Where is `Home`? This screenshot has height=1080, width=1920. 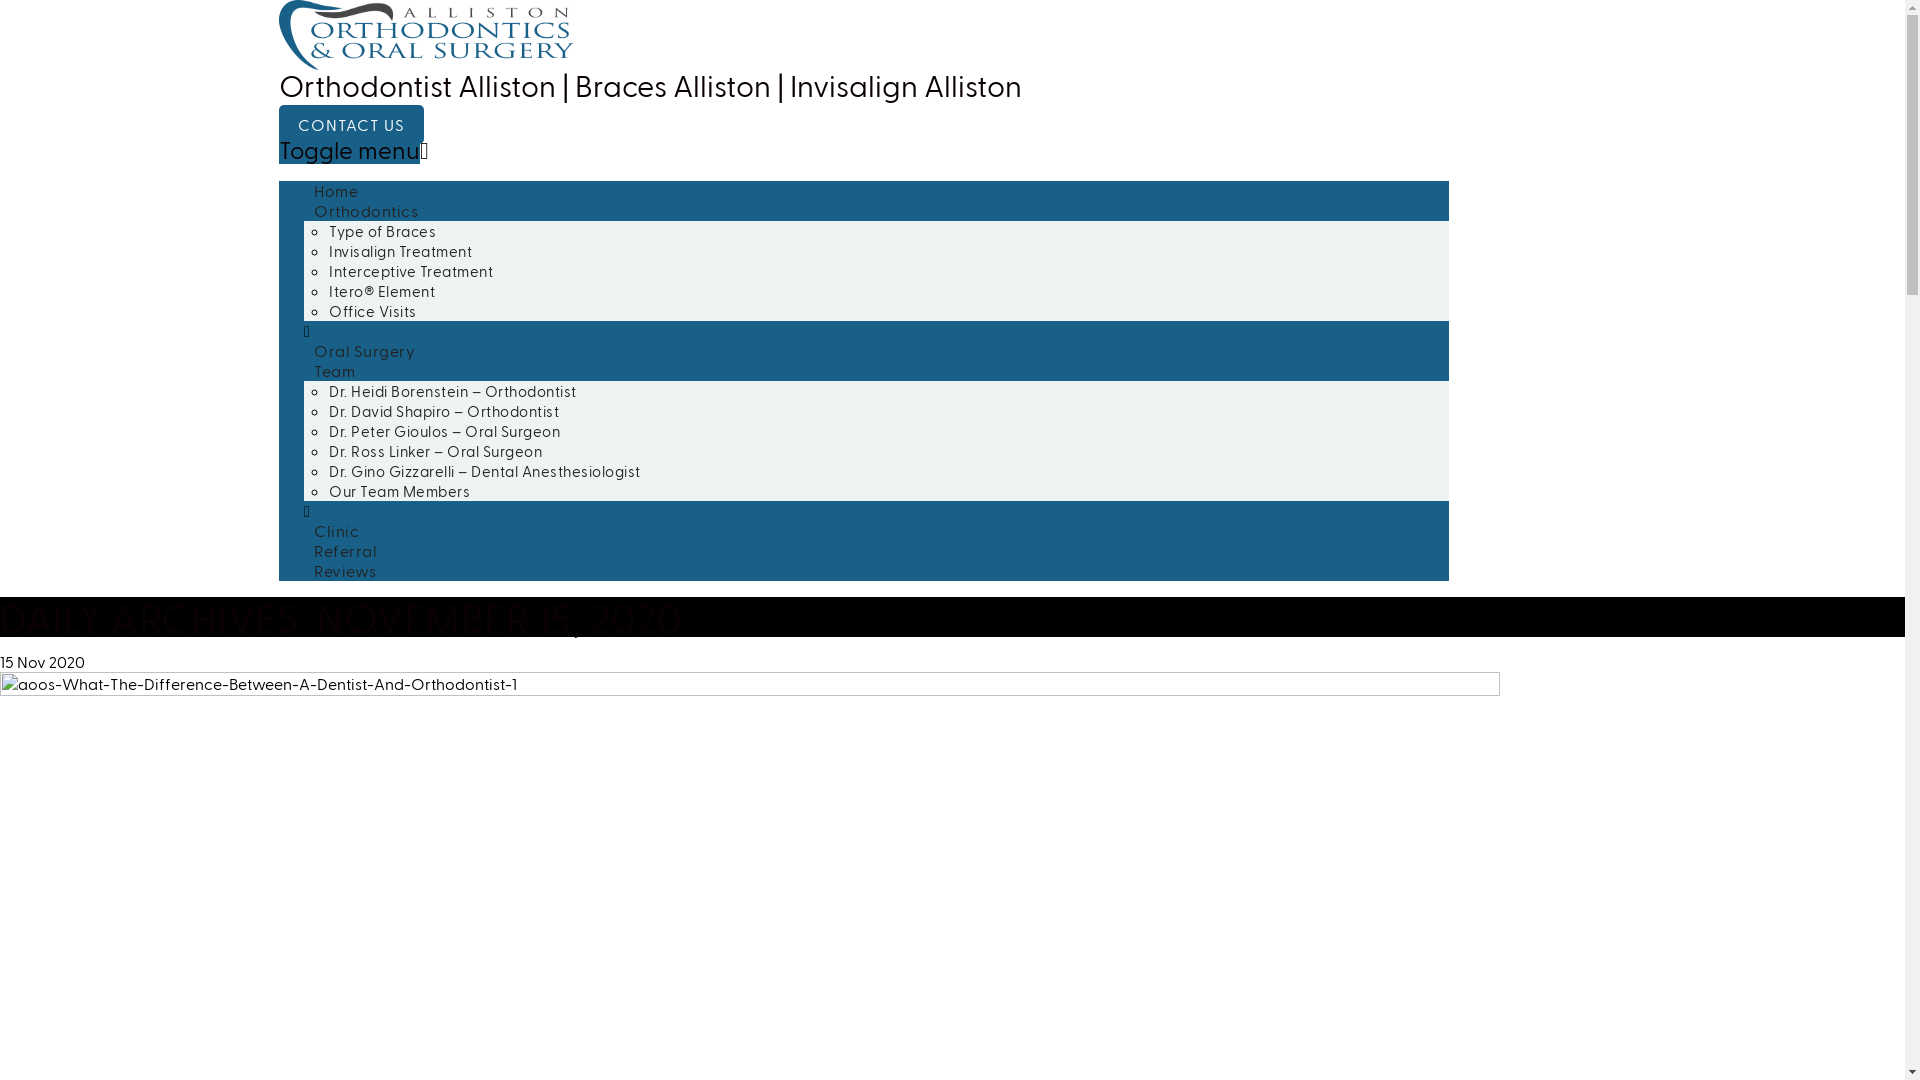 Home is located at coordinates (336, 190).